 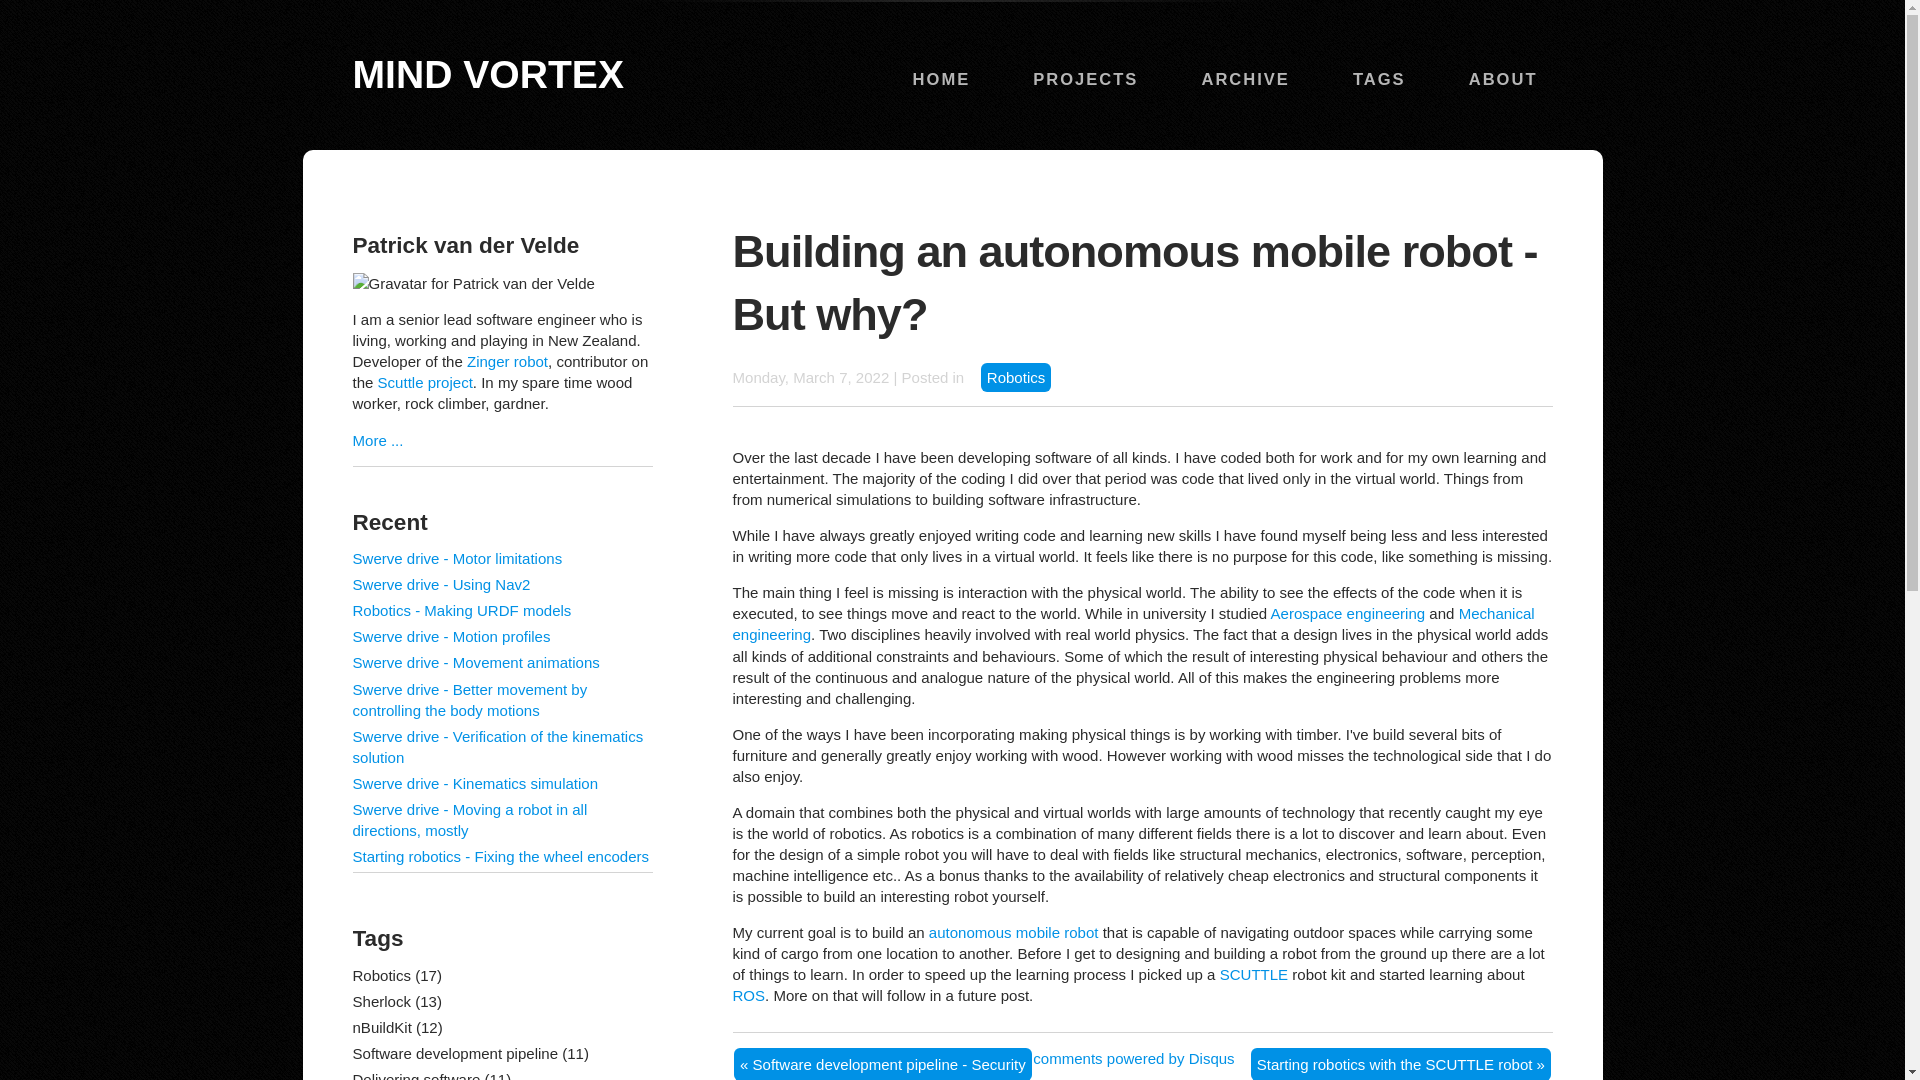 I want to click on Robotics - Making URDF models, so click(x=460, y=610).